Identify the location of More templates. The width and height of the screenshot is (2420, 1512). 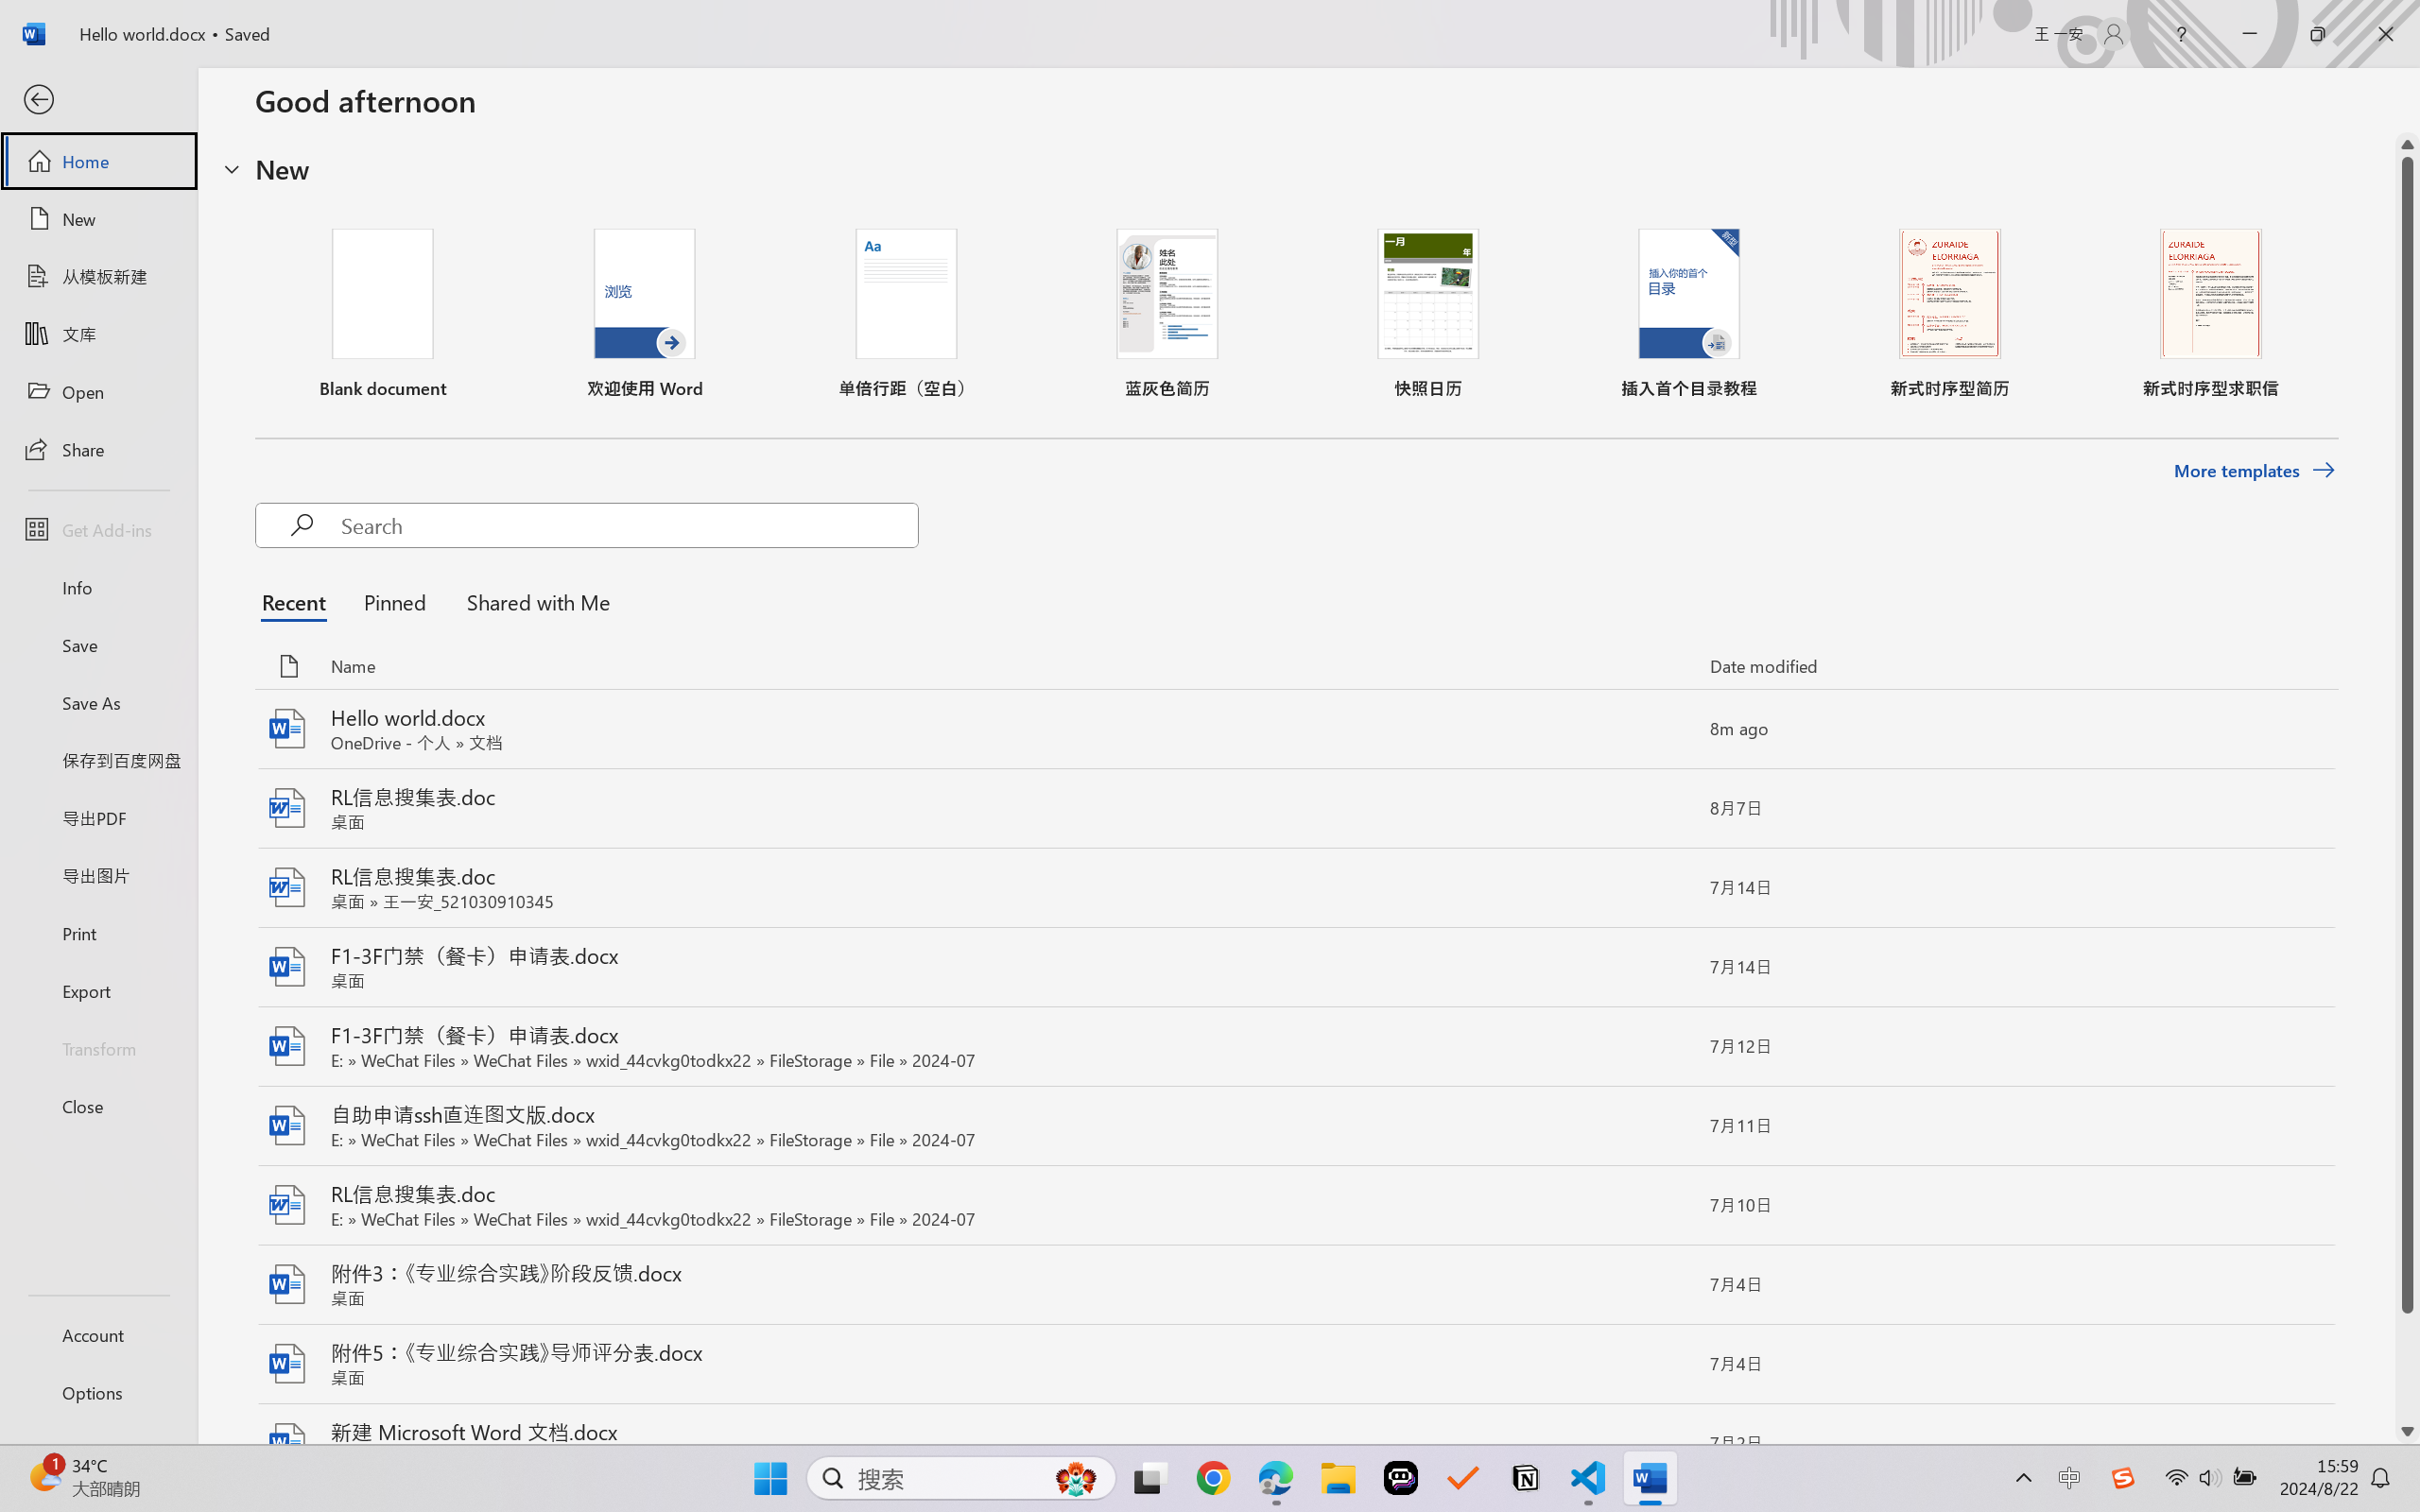
(2254, 471).